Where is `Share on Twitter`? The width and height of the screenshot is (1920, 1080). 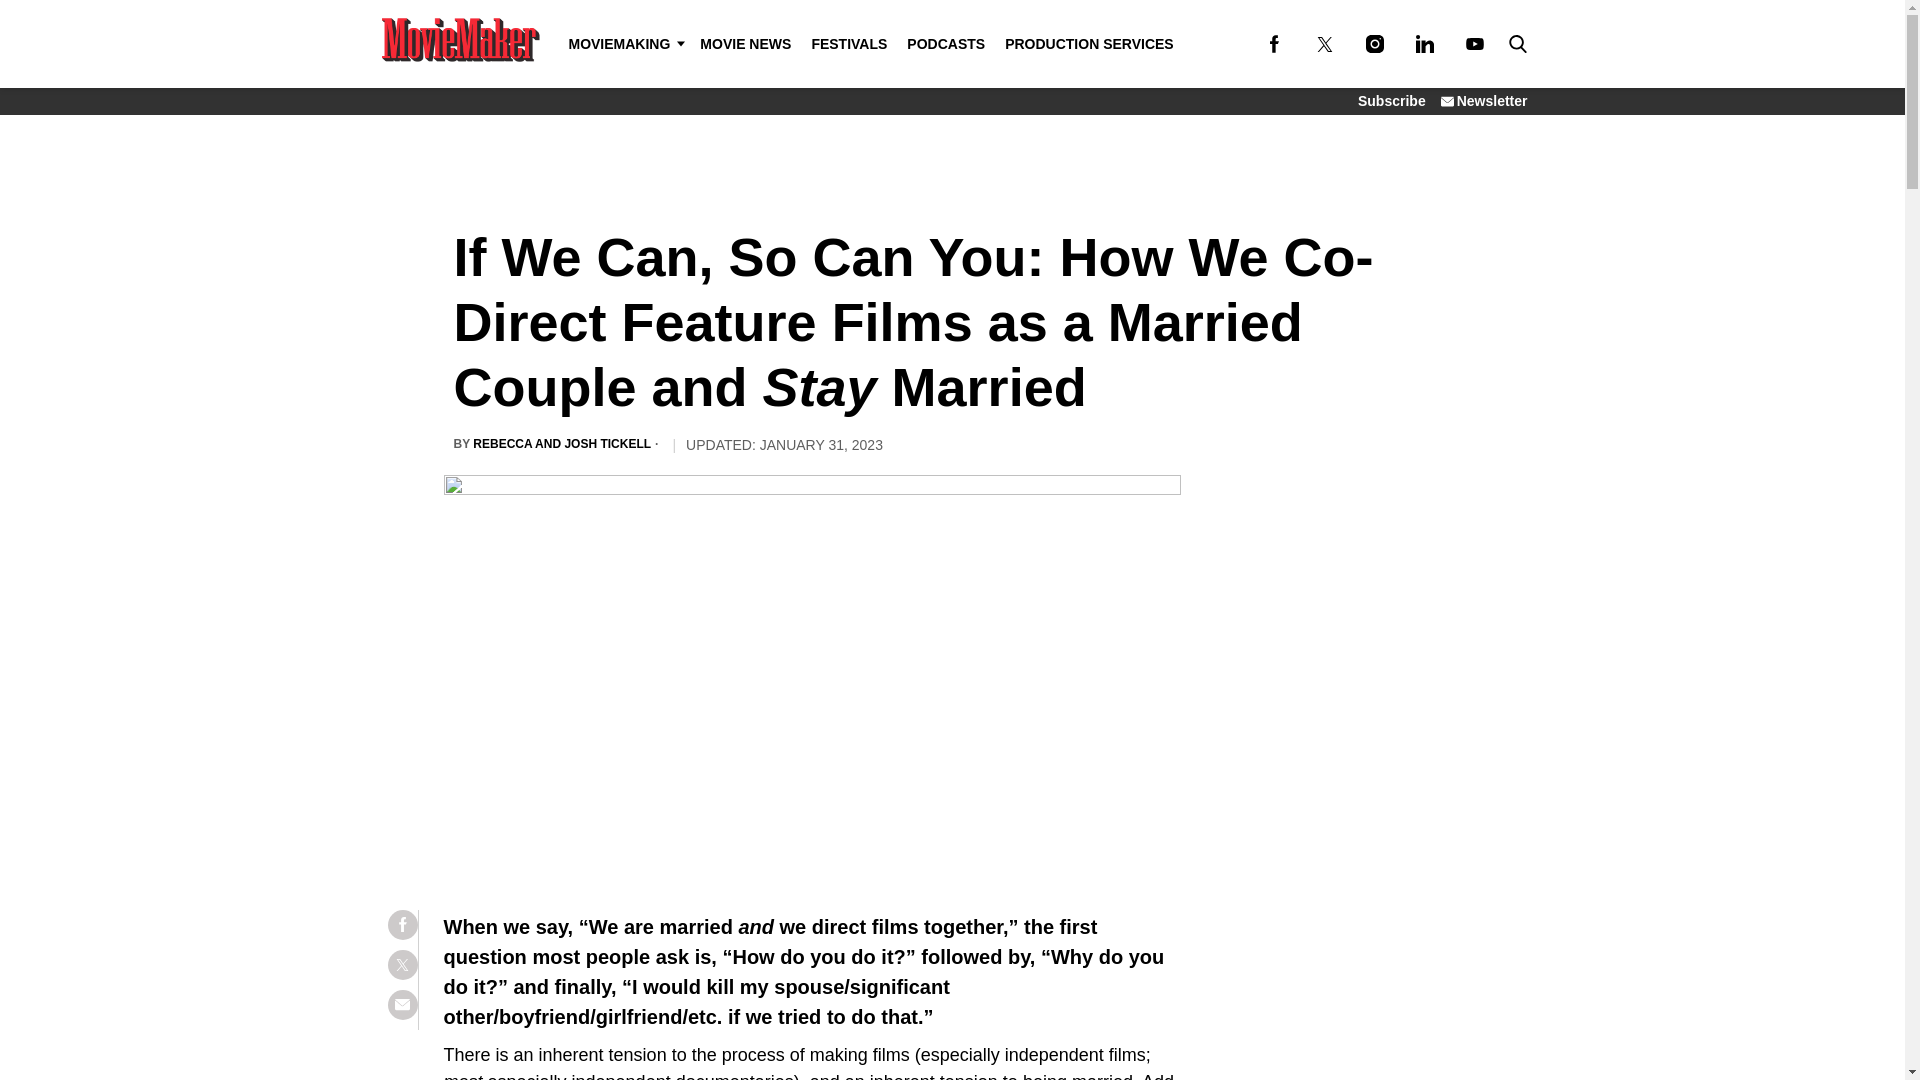 Share on Twitter is located at coordinates (402, 964).